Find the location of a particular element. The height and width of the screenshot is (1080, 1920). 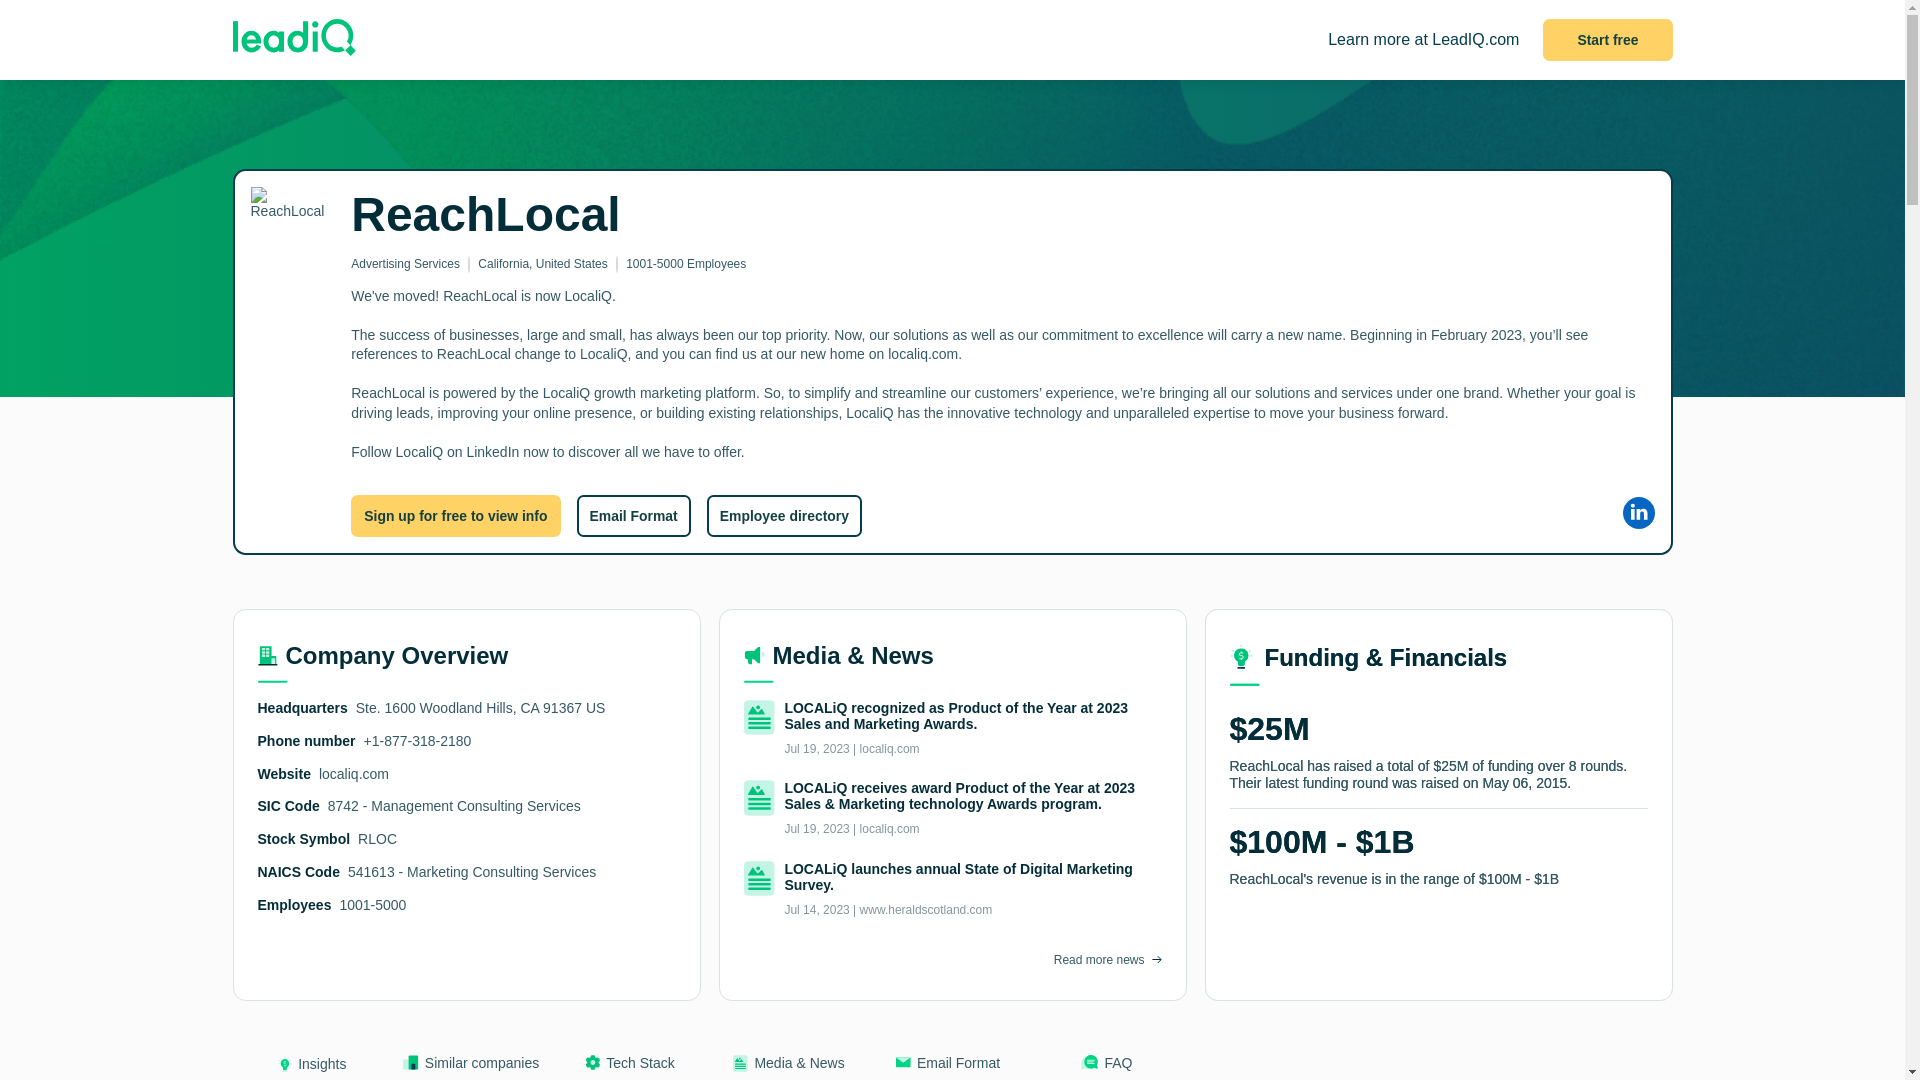

Tech Stack is located at coordinates (628, 1068).